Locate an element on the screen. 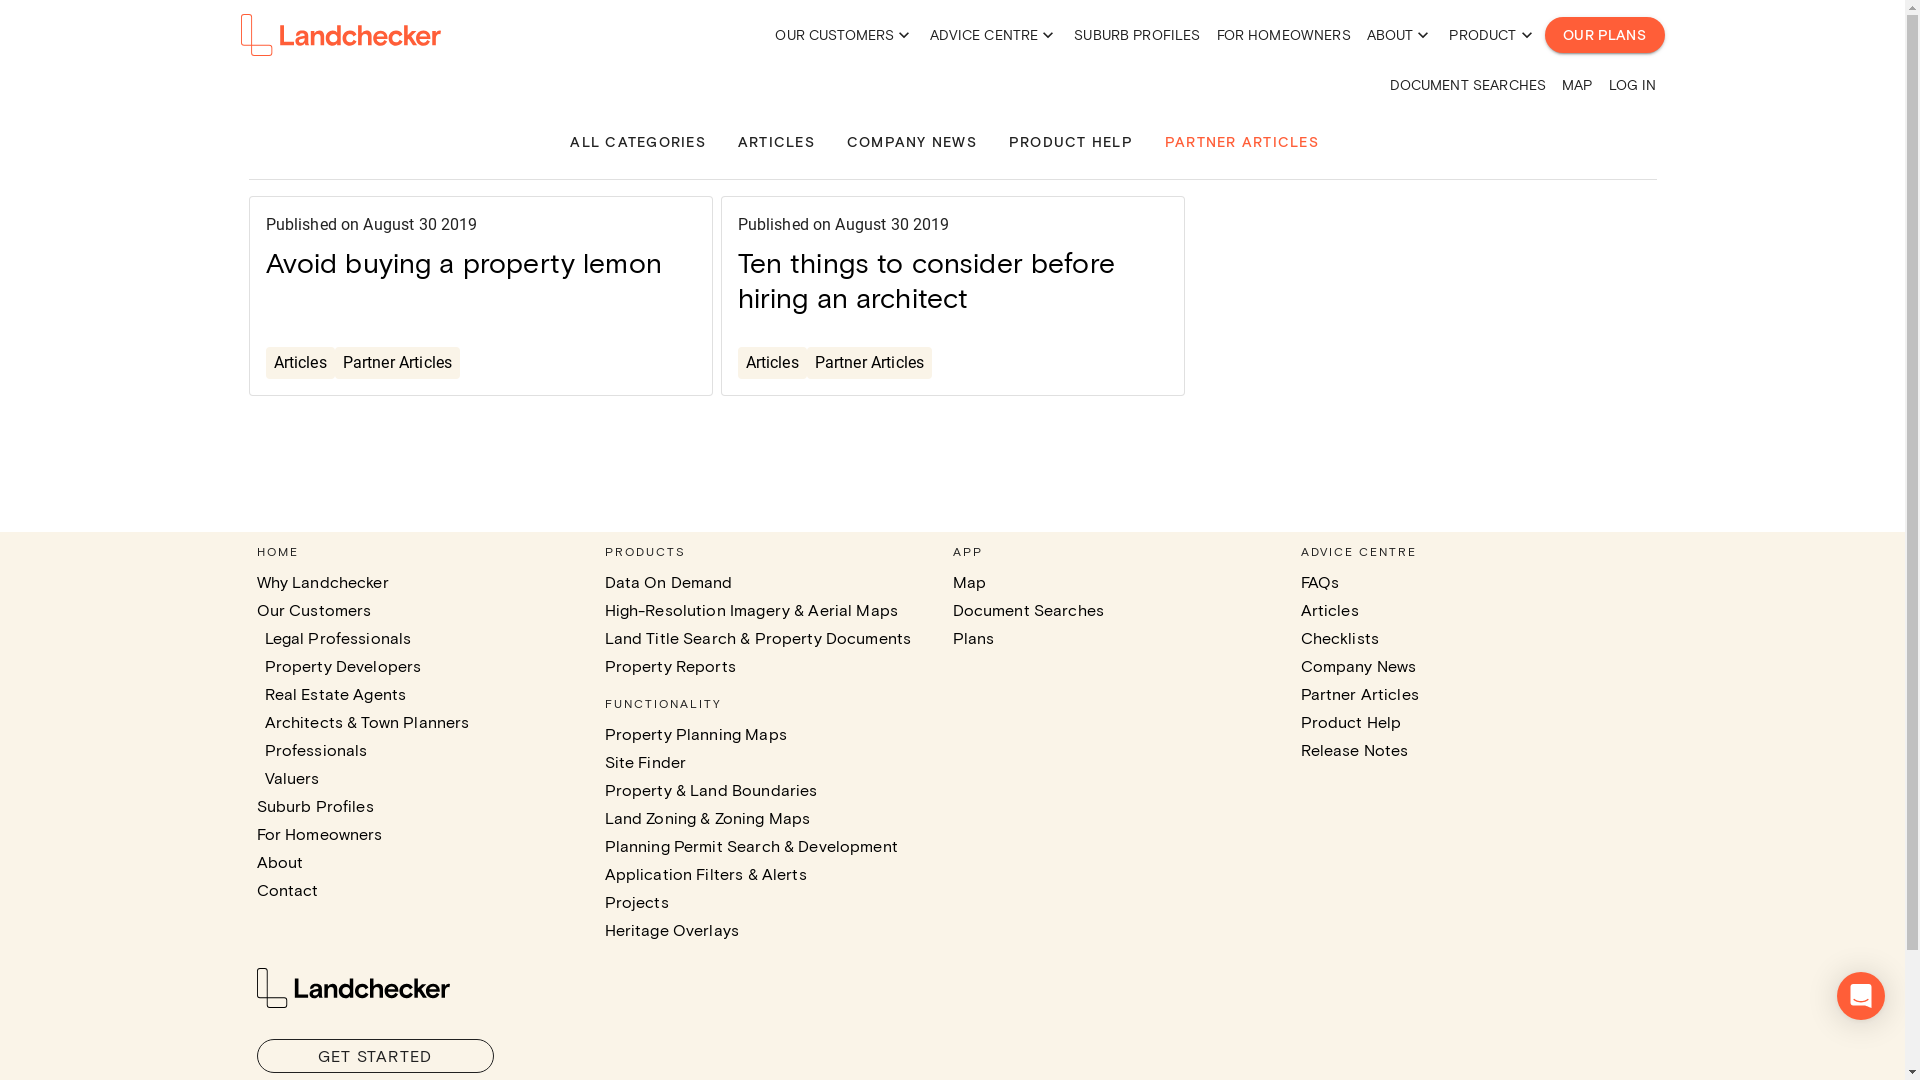 This screenshot has height=1080, width=1920. Articles is located at coordinates (1329, 610).